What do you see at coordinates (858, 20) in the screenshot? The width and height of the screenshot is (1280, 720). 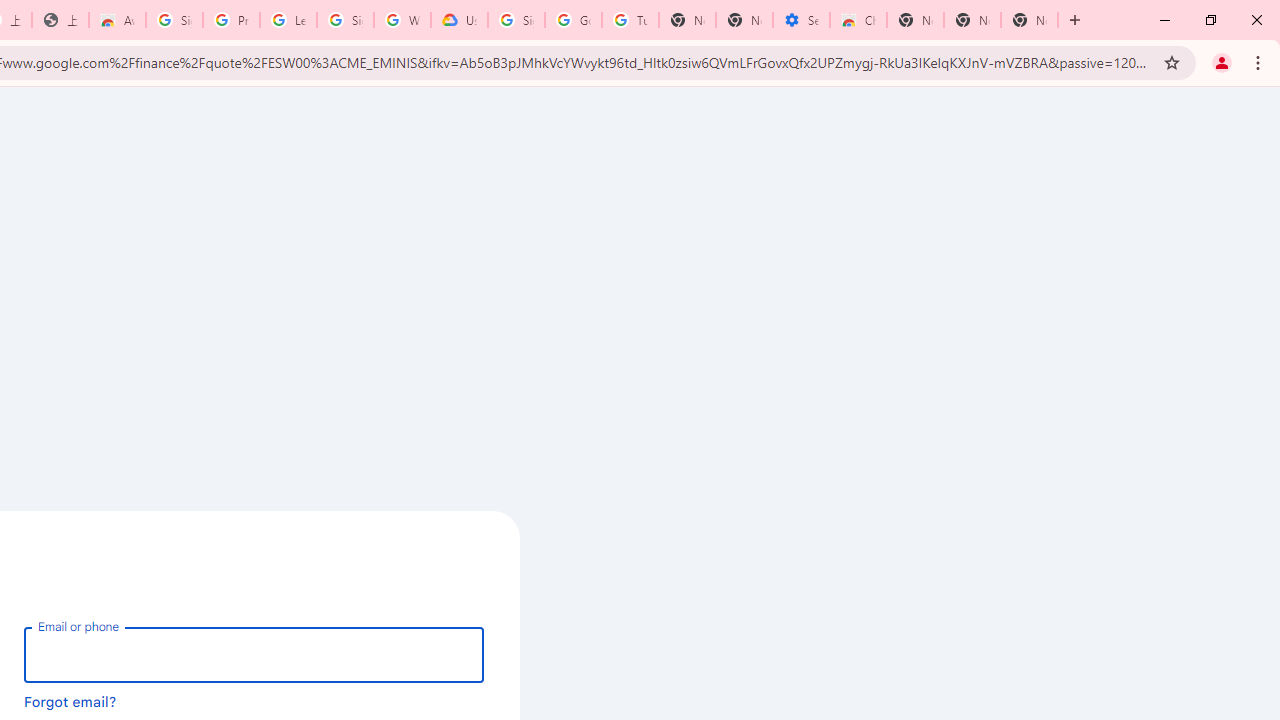 I see `Chrome Web Store - Accessibility extensions` at bounding box center [858, 20].